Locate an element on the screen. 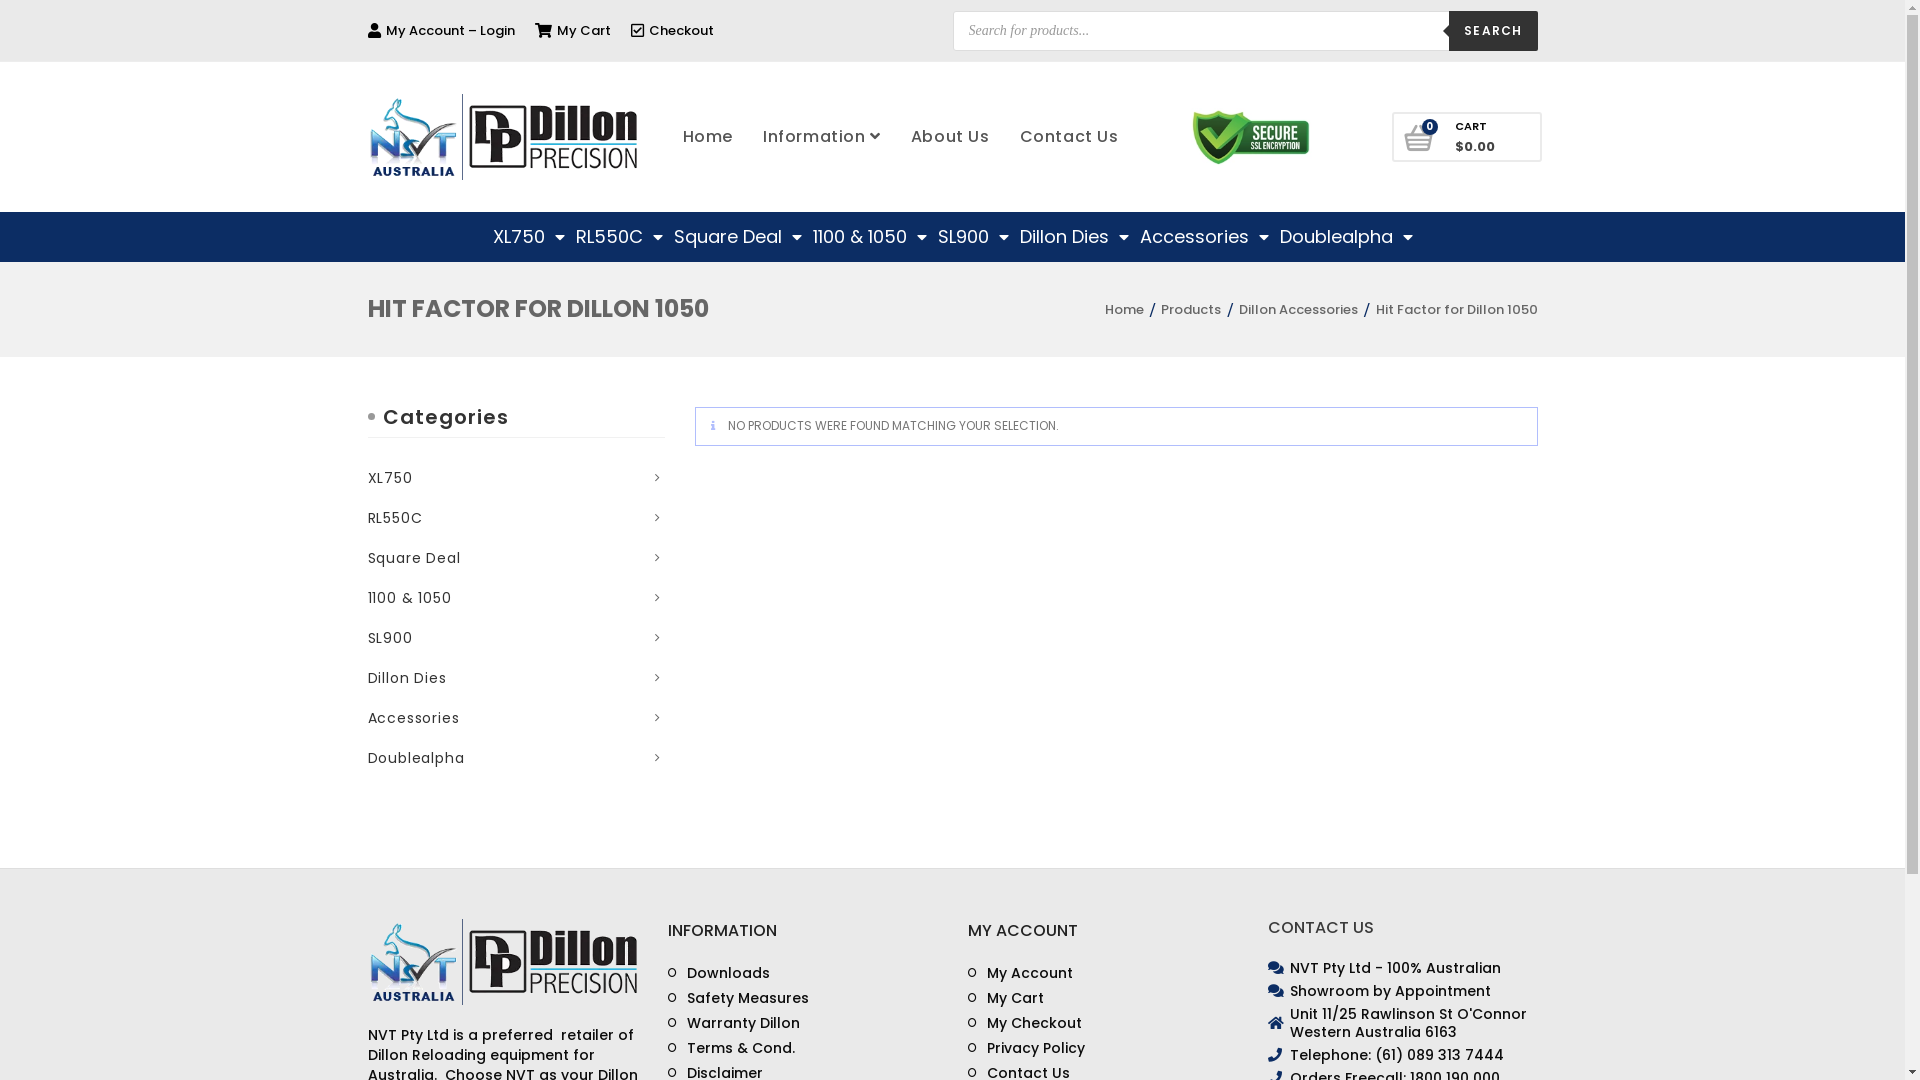 The height and width of the screenshot is (1080, 1920). Contact Us is located at coordinates (1070, 137).